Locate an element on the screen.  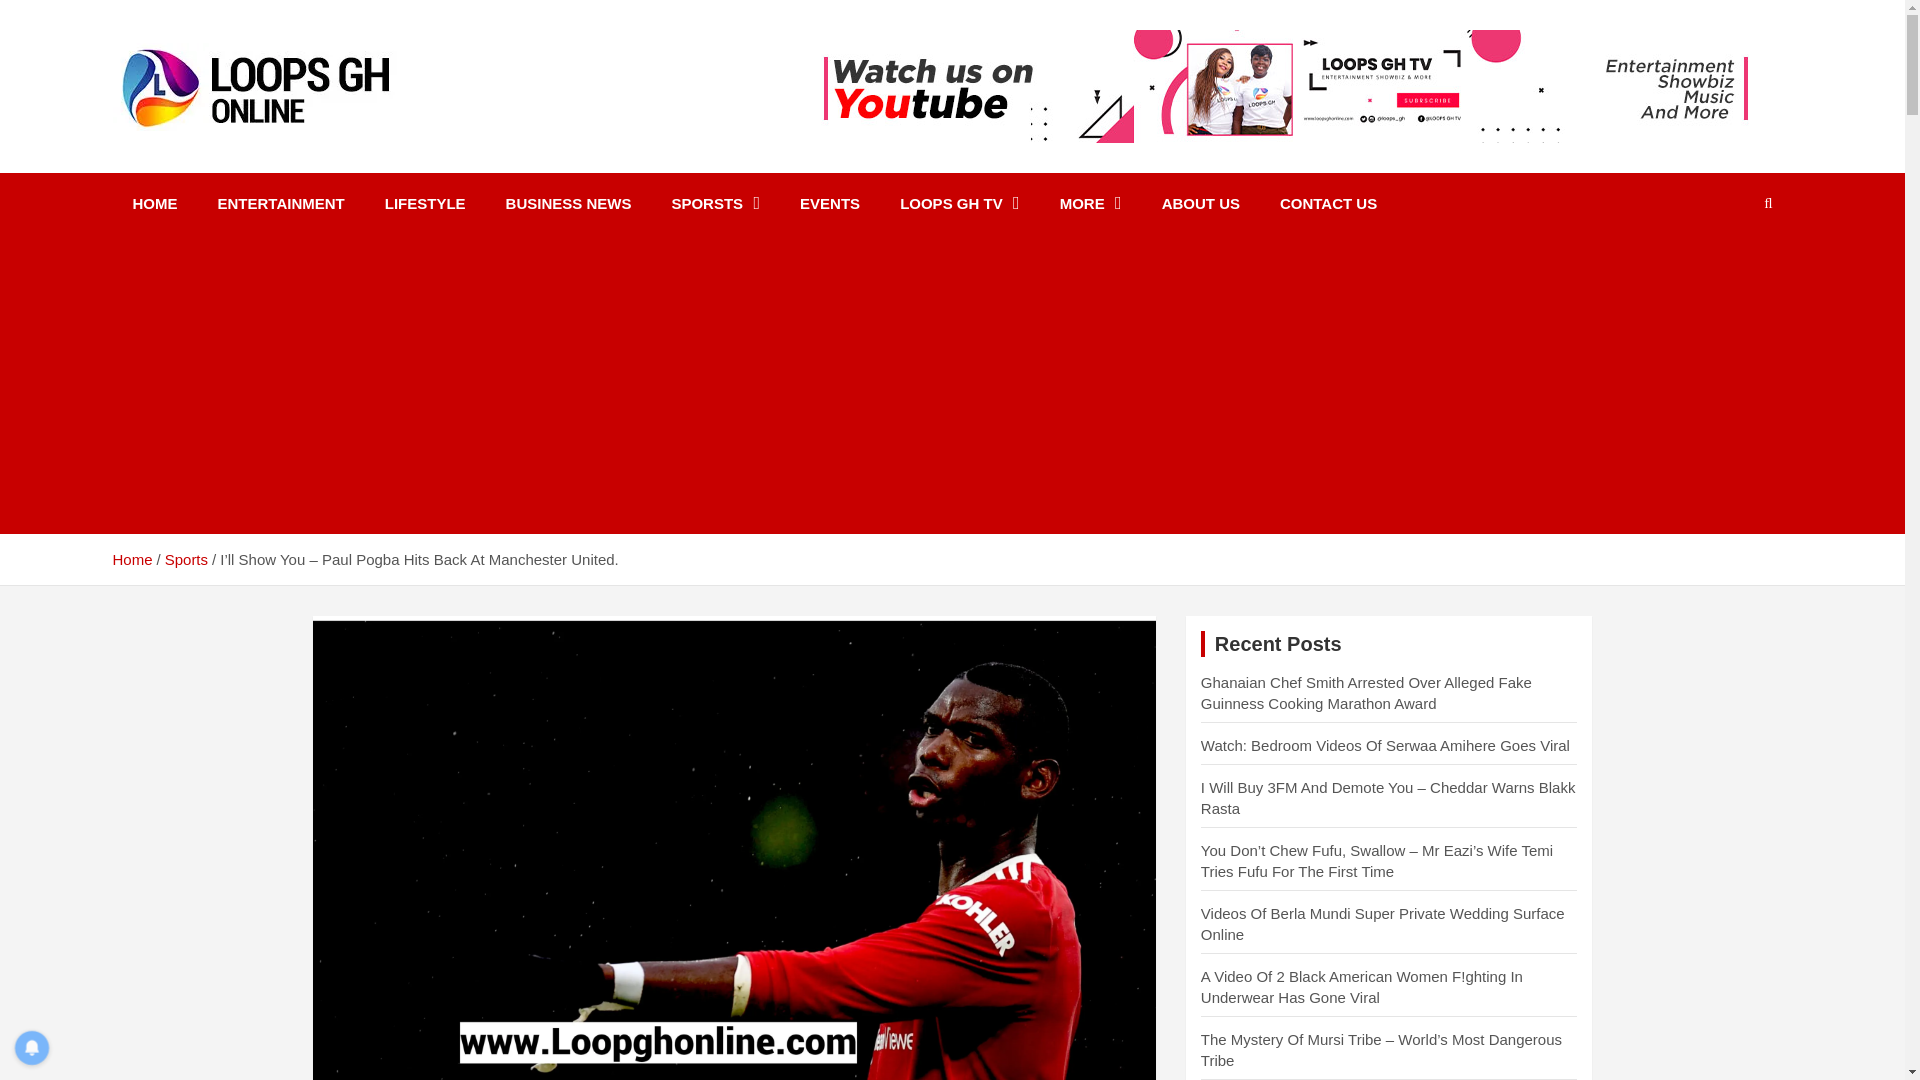
LIFESTYLE is located at coordinates (424, 203).